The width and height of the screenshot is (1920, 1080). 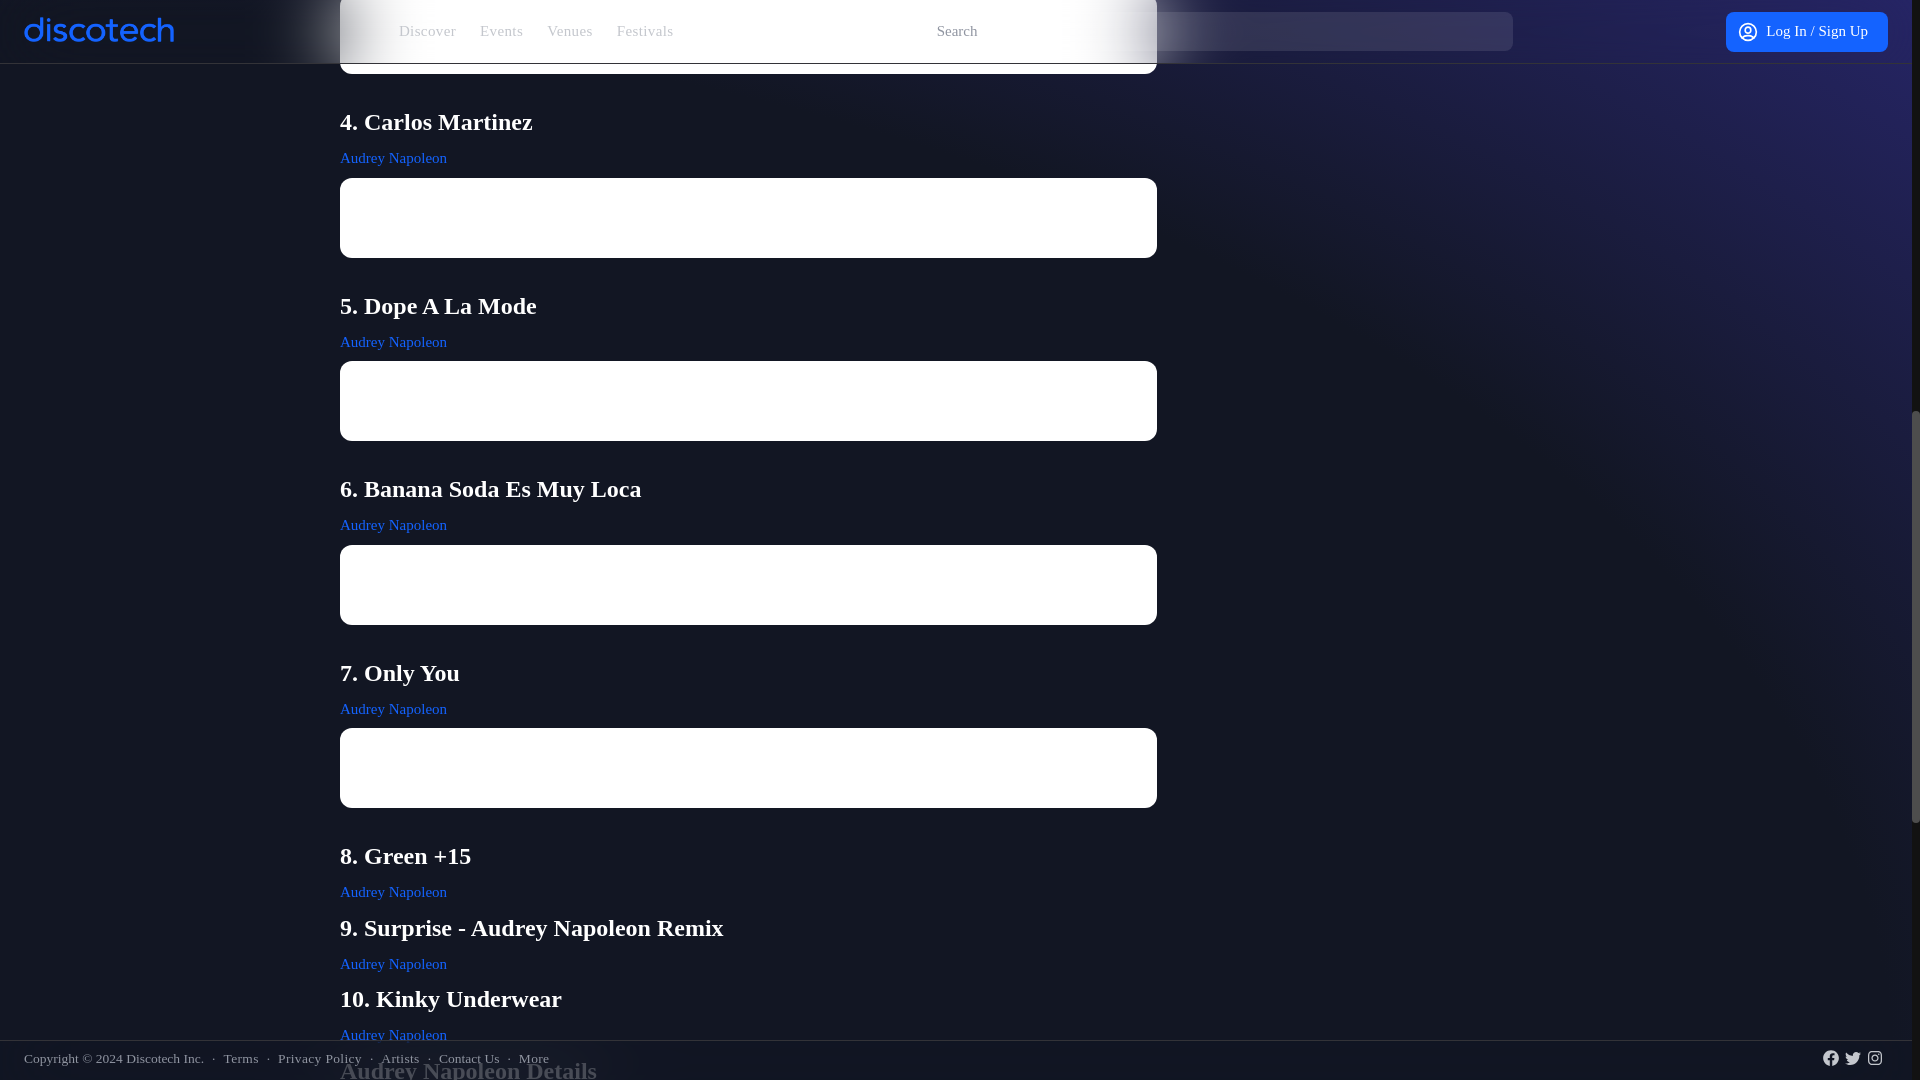 What do you see at coordinates (393, 708) in the screenshot?
I see `Audrey Napoleon` at bounding box center [393, 708].